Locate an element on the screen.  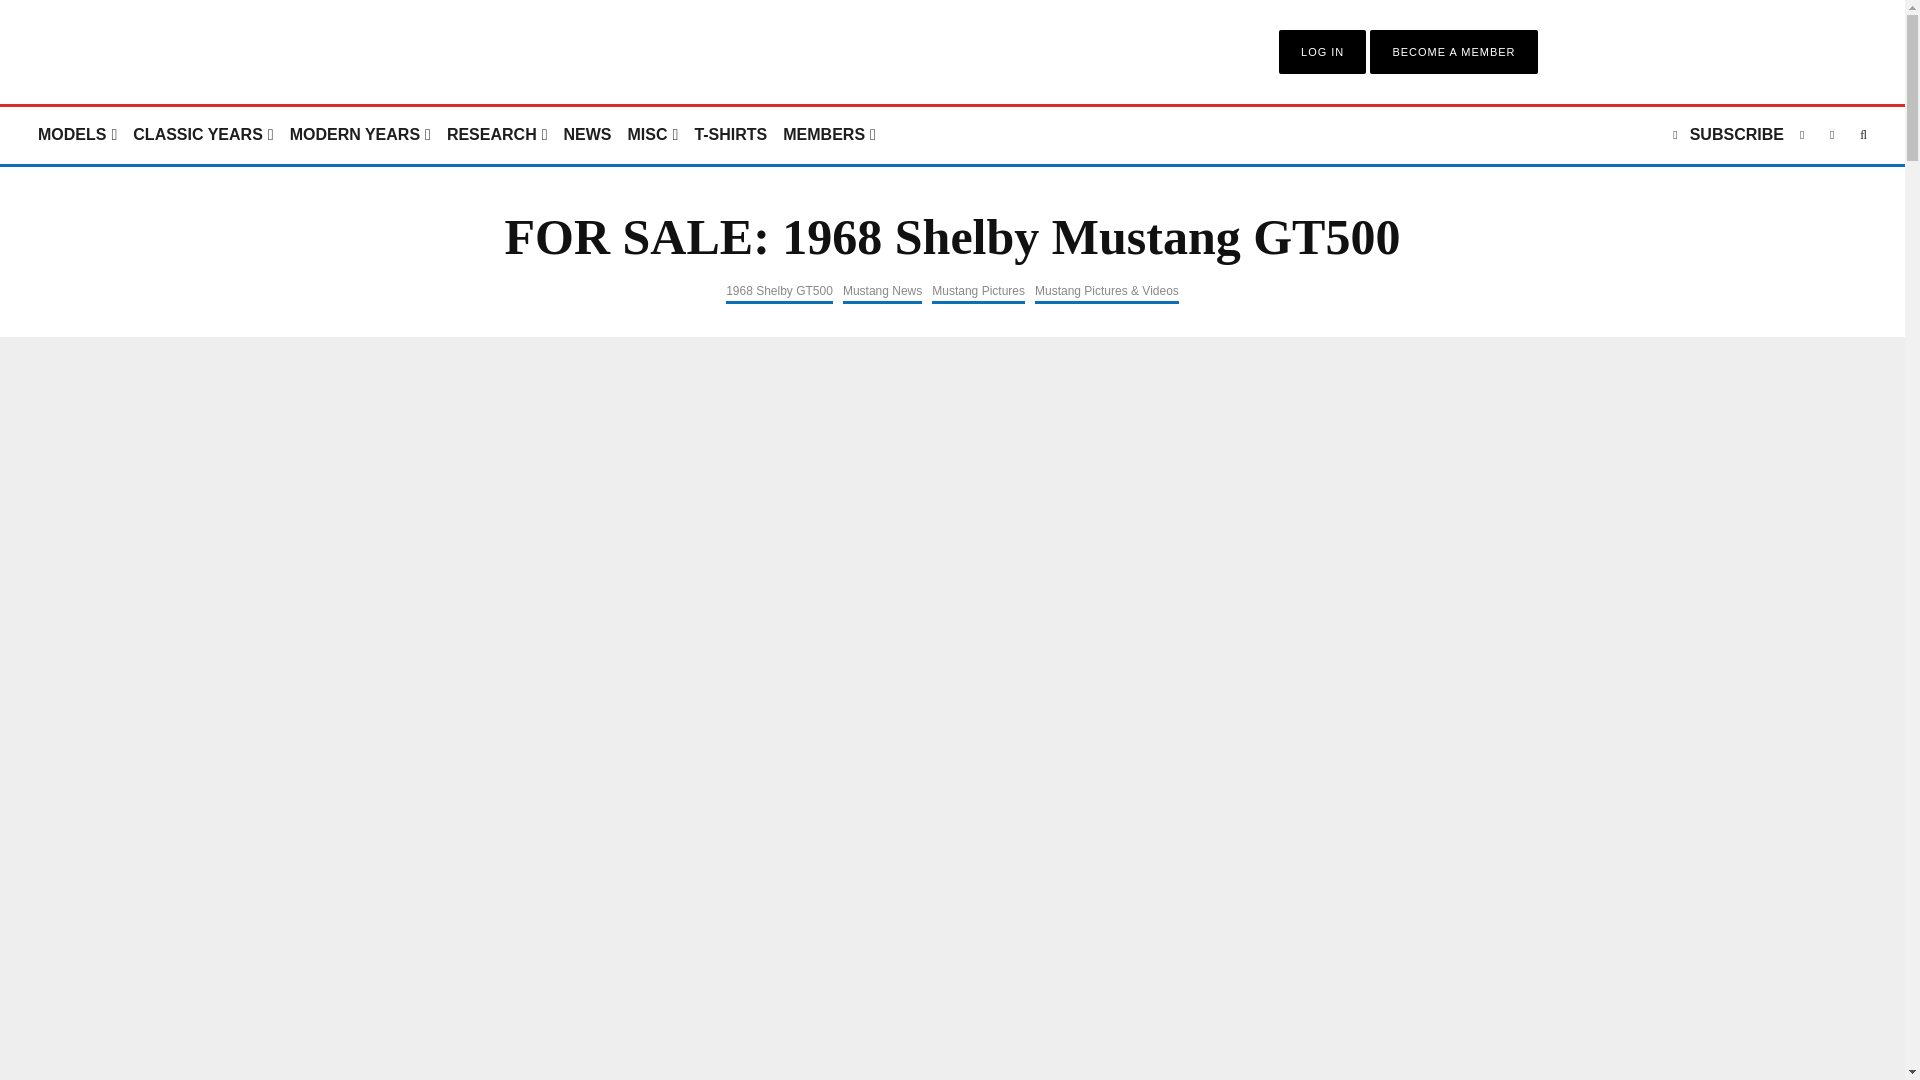
LOG IN is located at coordinates (1322, 52).